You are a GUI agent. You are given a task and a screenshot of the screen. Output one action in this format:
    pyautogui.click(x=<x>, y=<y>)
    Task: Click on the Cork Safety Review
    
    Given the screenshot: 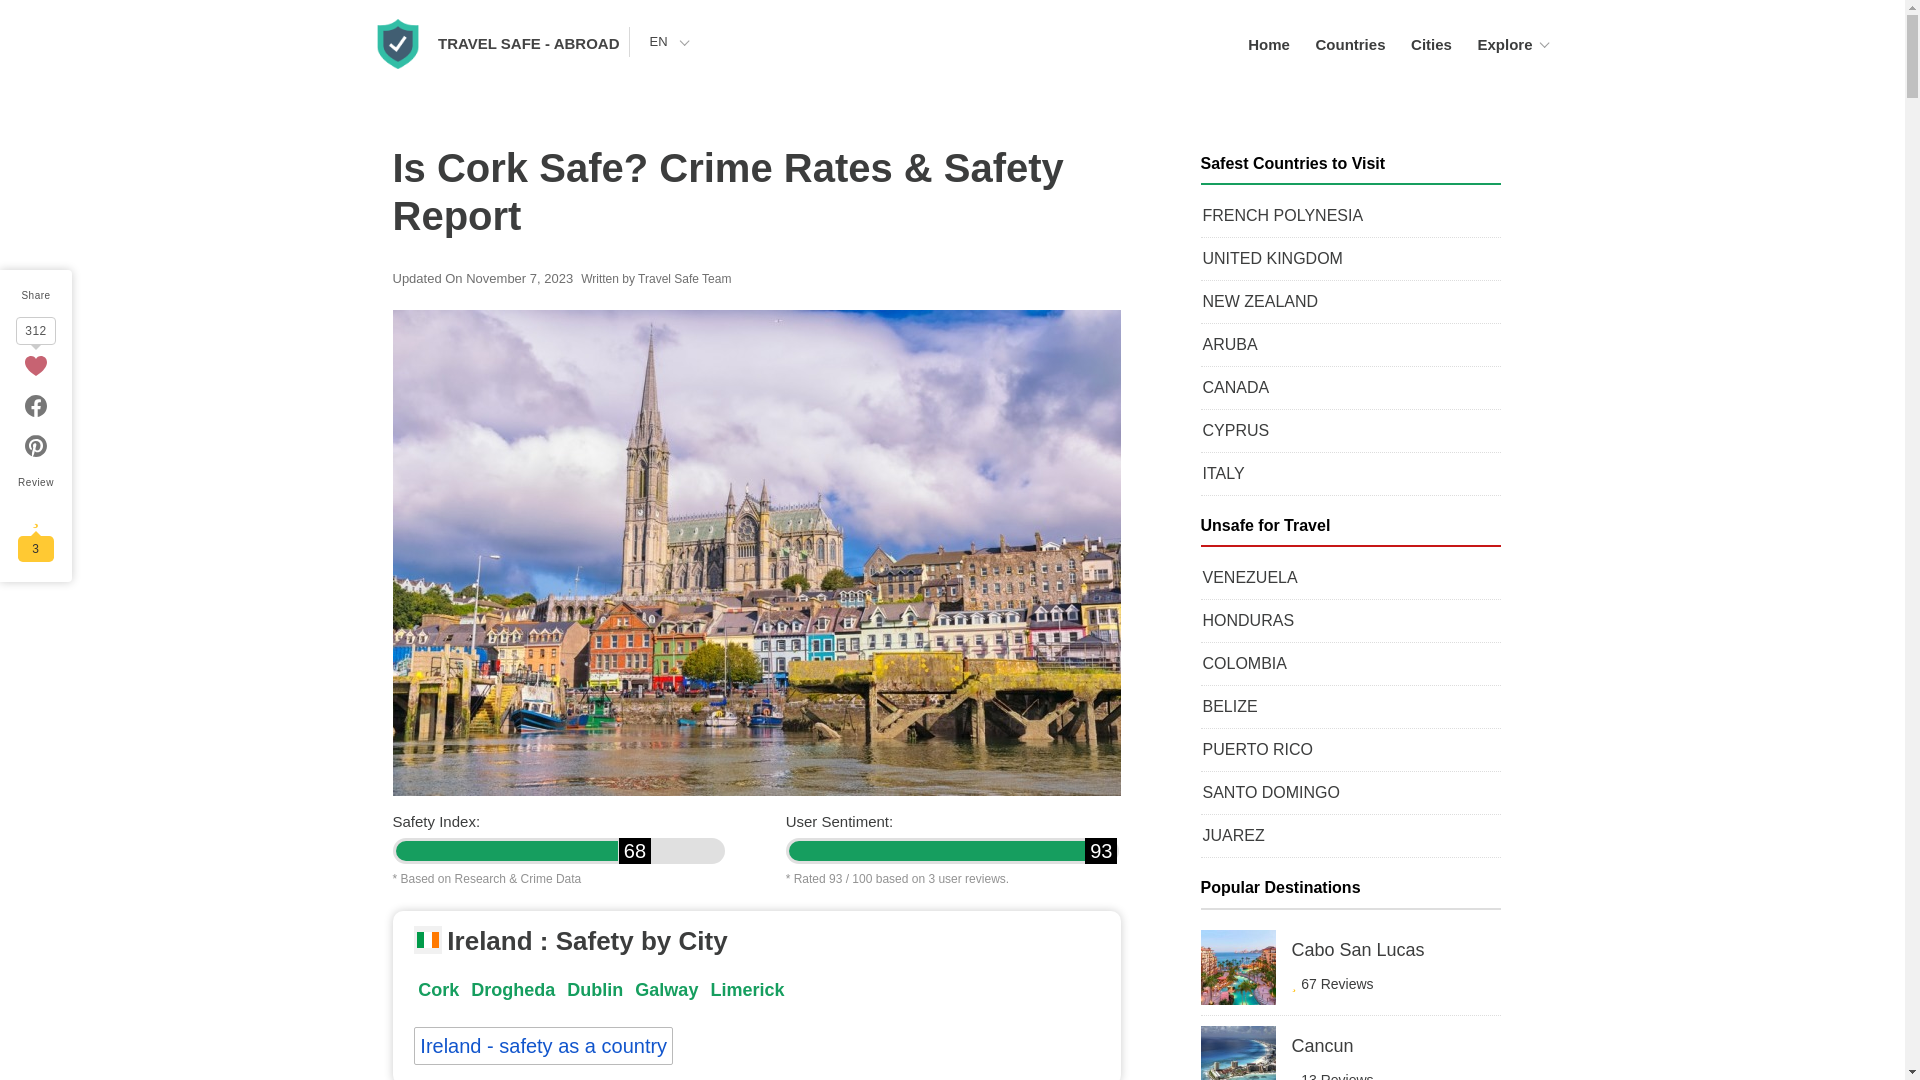 What is the action you would take?
    pyautogui.click(x=438, y=990)
    